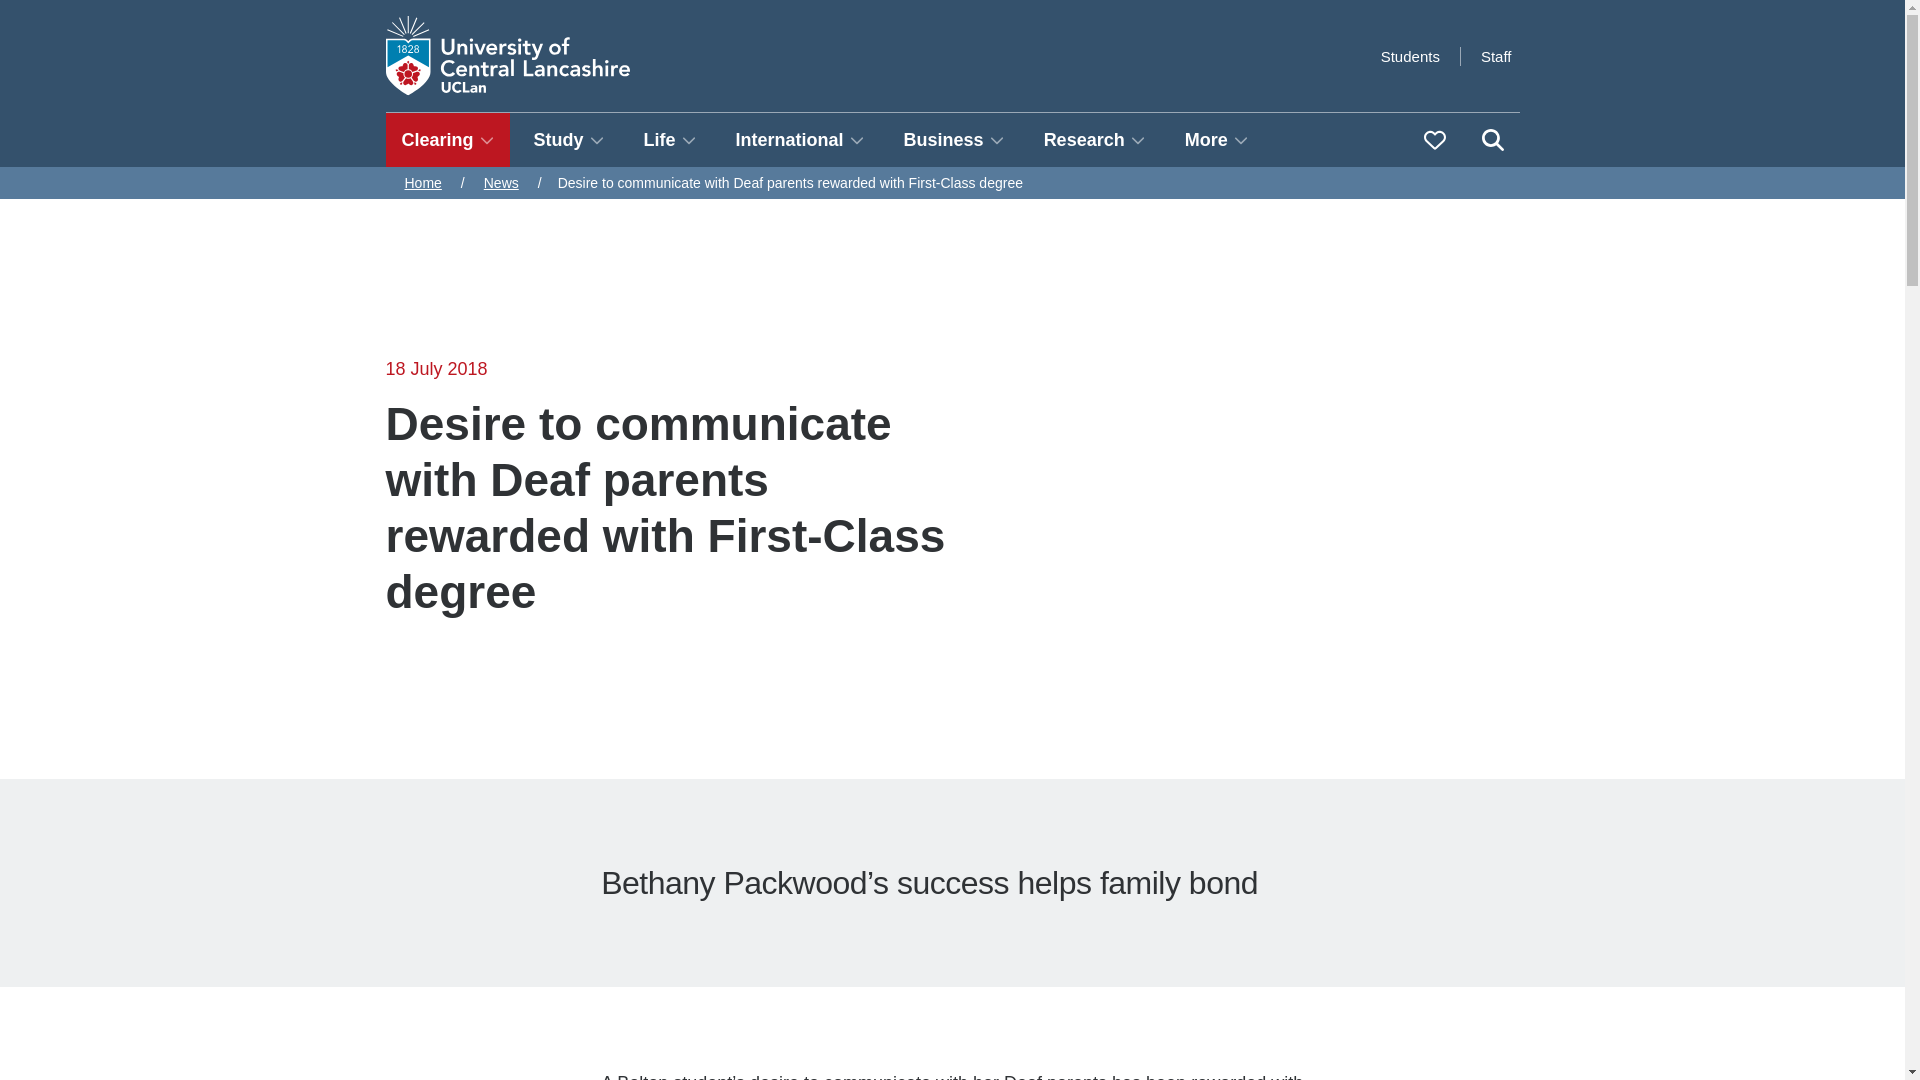 This screenshot has height=1080, width=1920. I want to click on Life, so click(670, 140).